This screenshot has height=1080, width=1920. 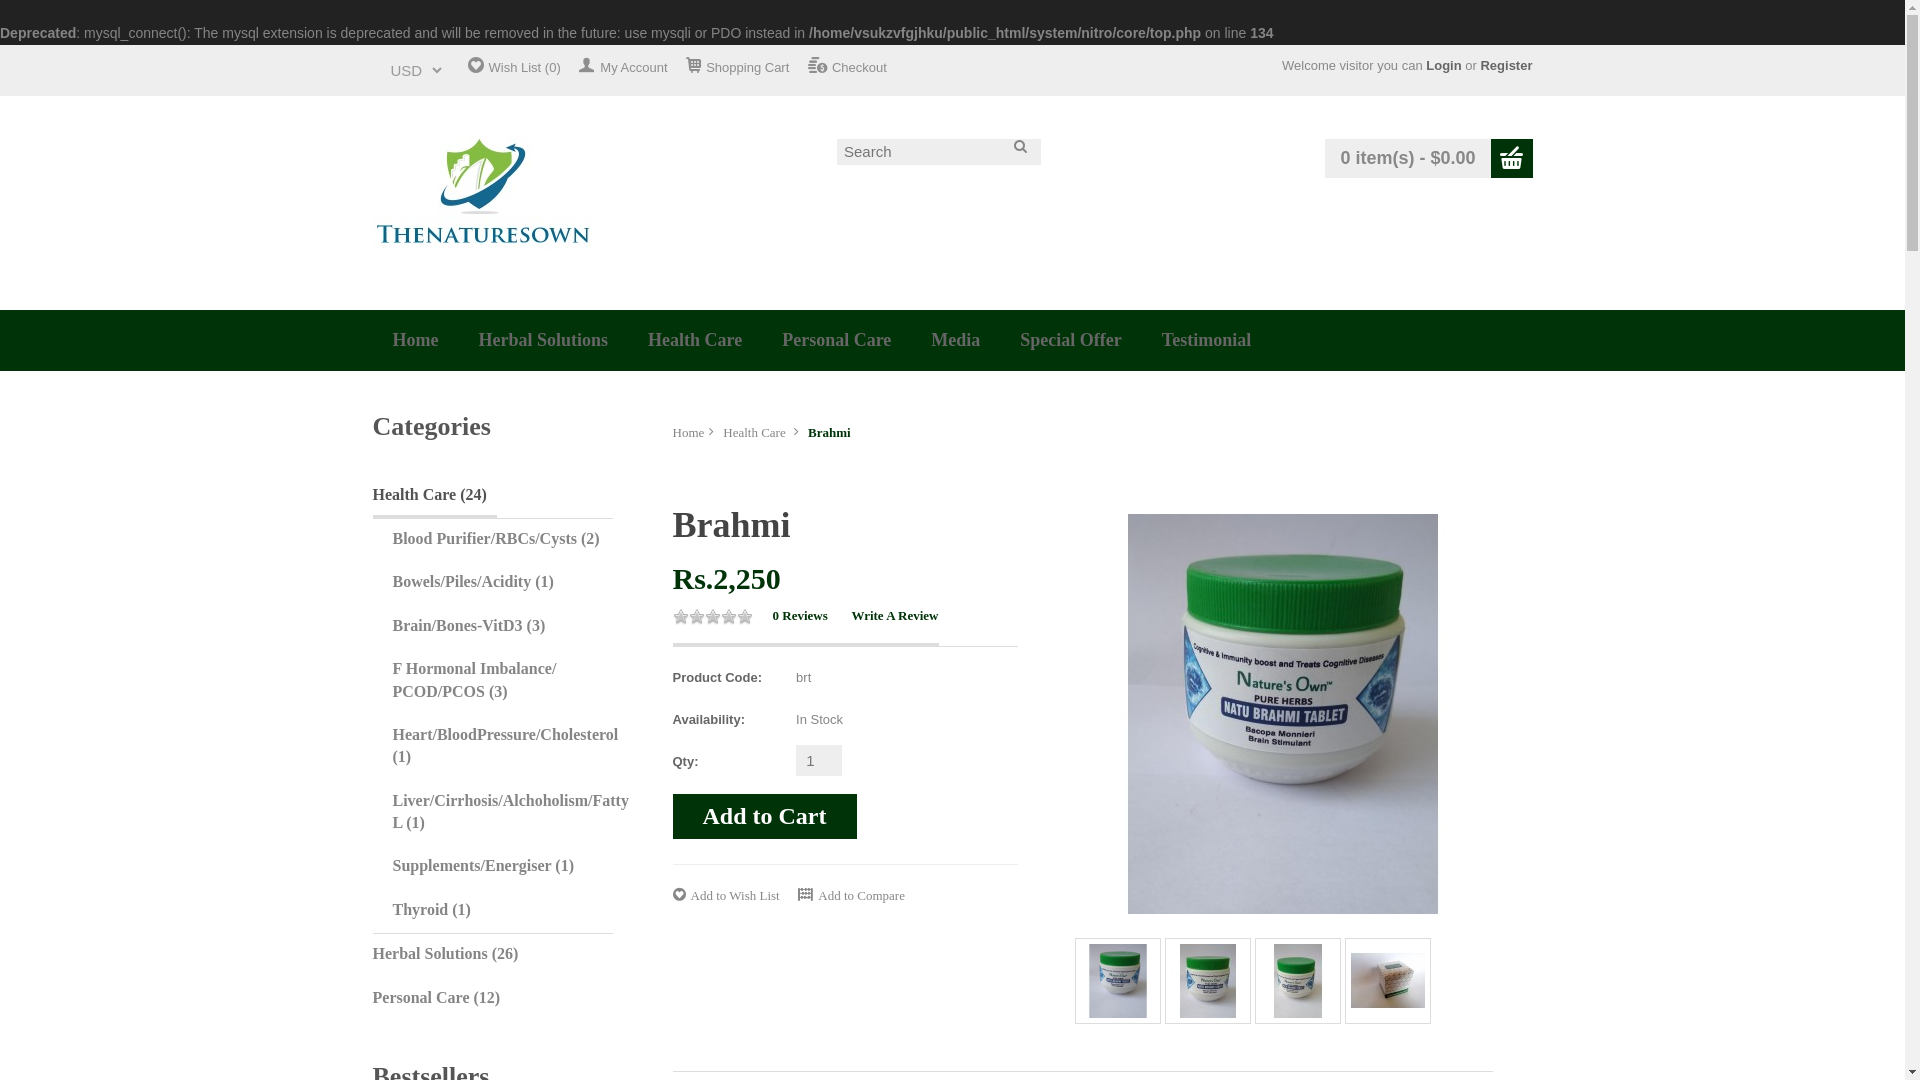 What do you see at coordinates (415, 340) in the screenshot?
I see `Home` at bounding box center [415, 340].